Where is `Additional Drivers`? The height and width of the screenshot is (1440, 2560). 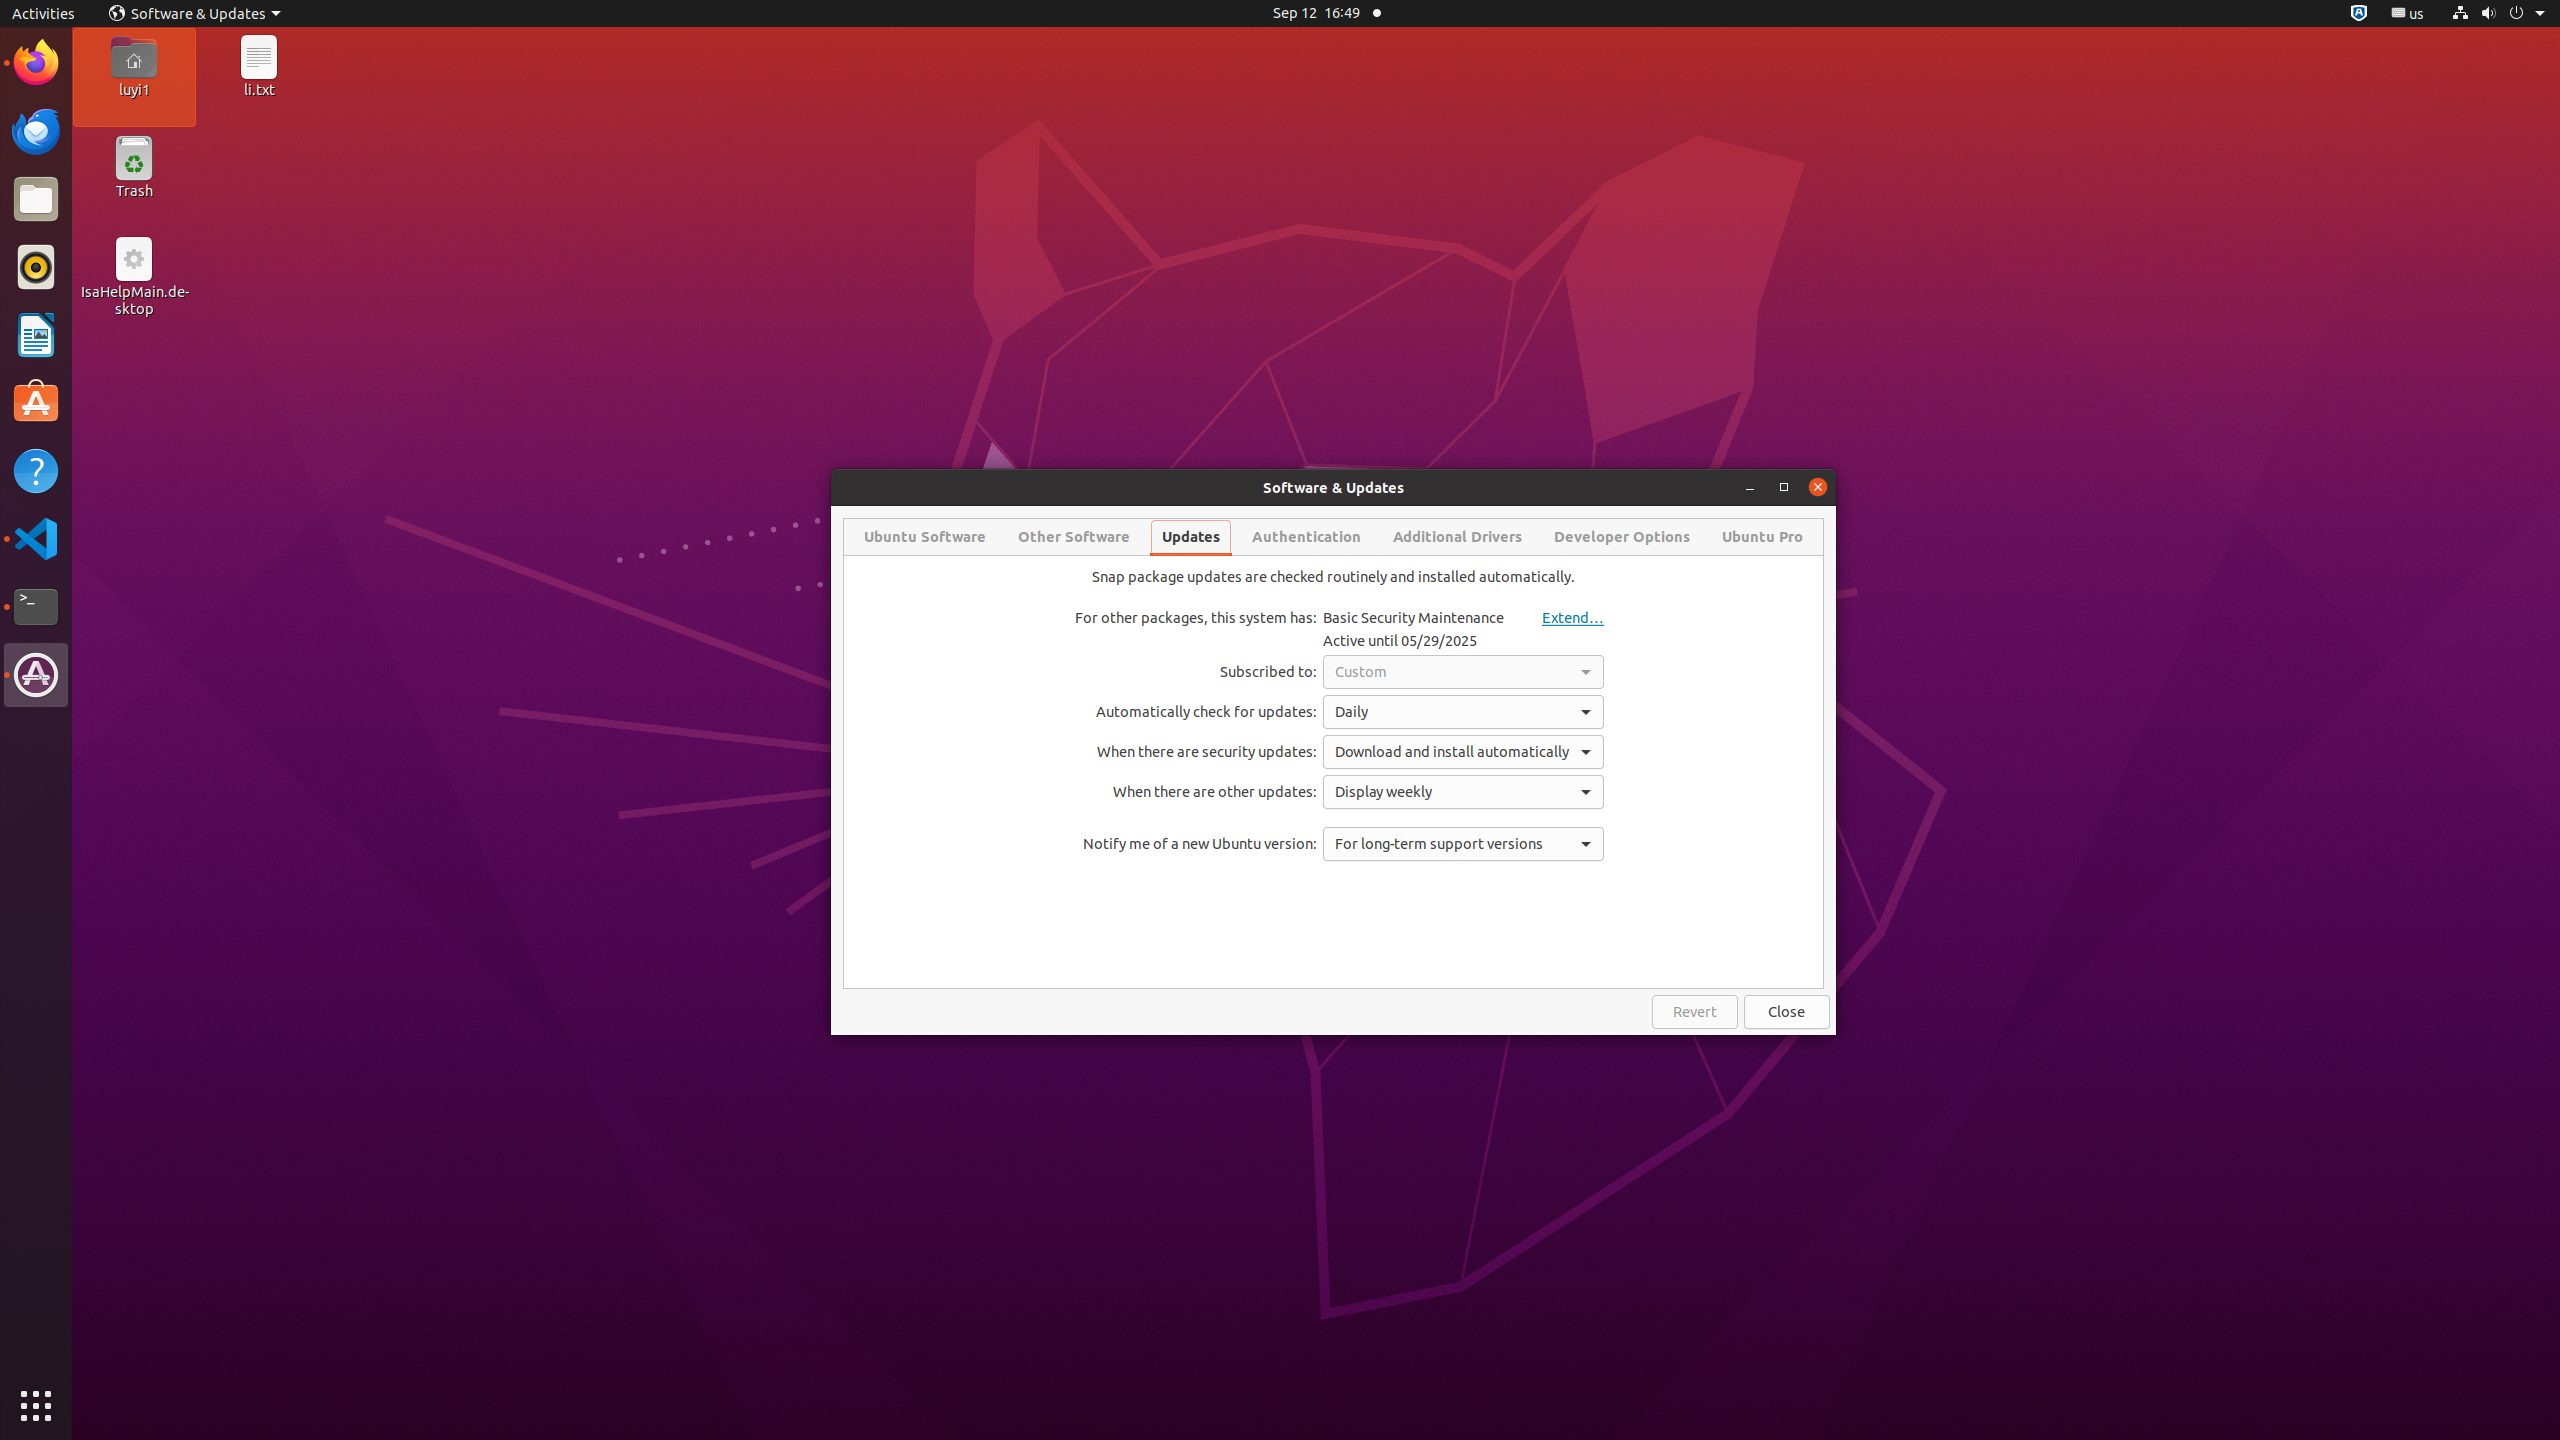
Additional Drivers is located at coordinates (1458, 537).